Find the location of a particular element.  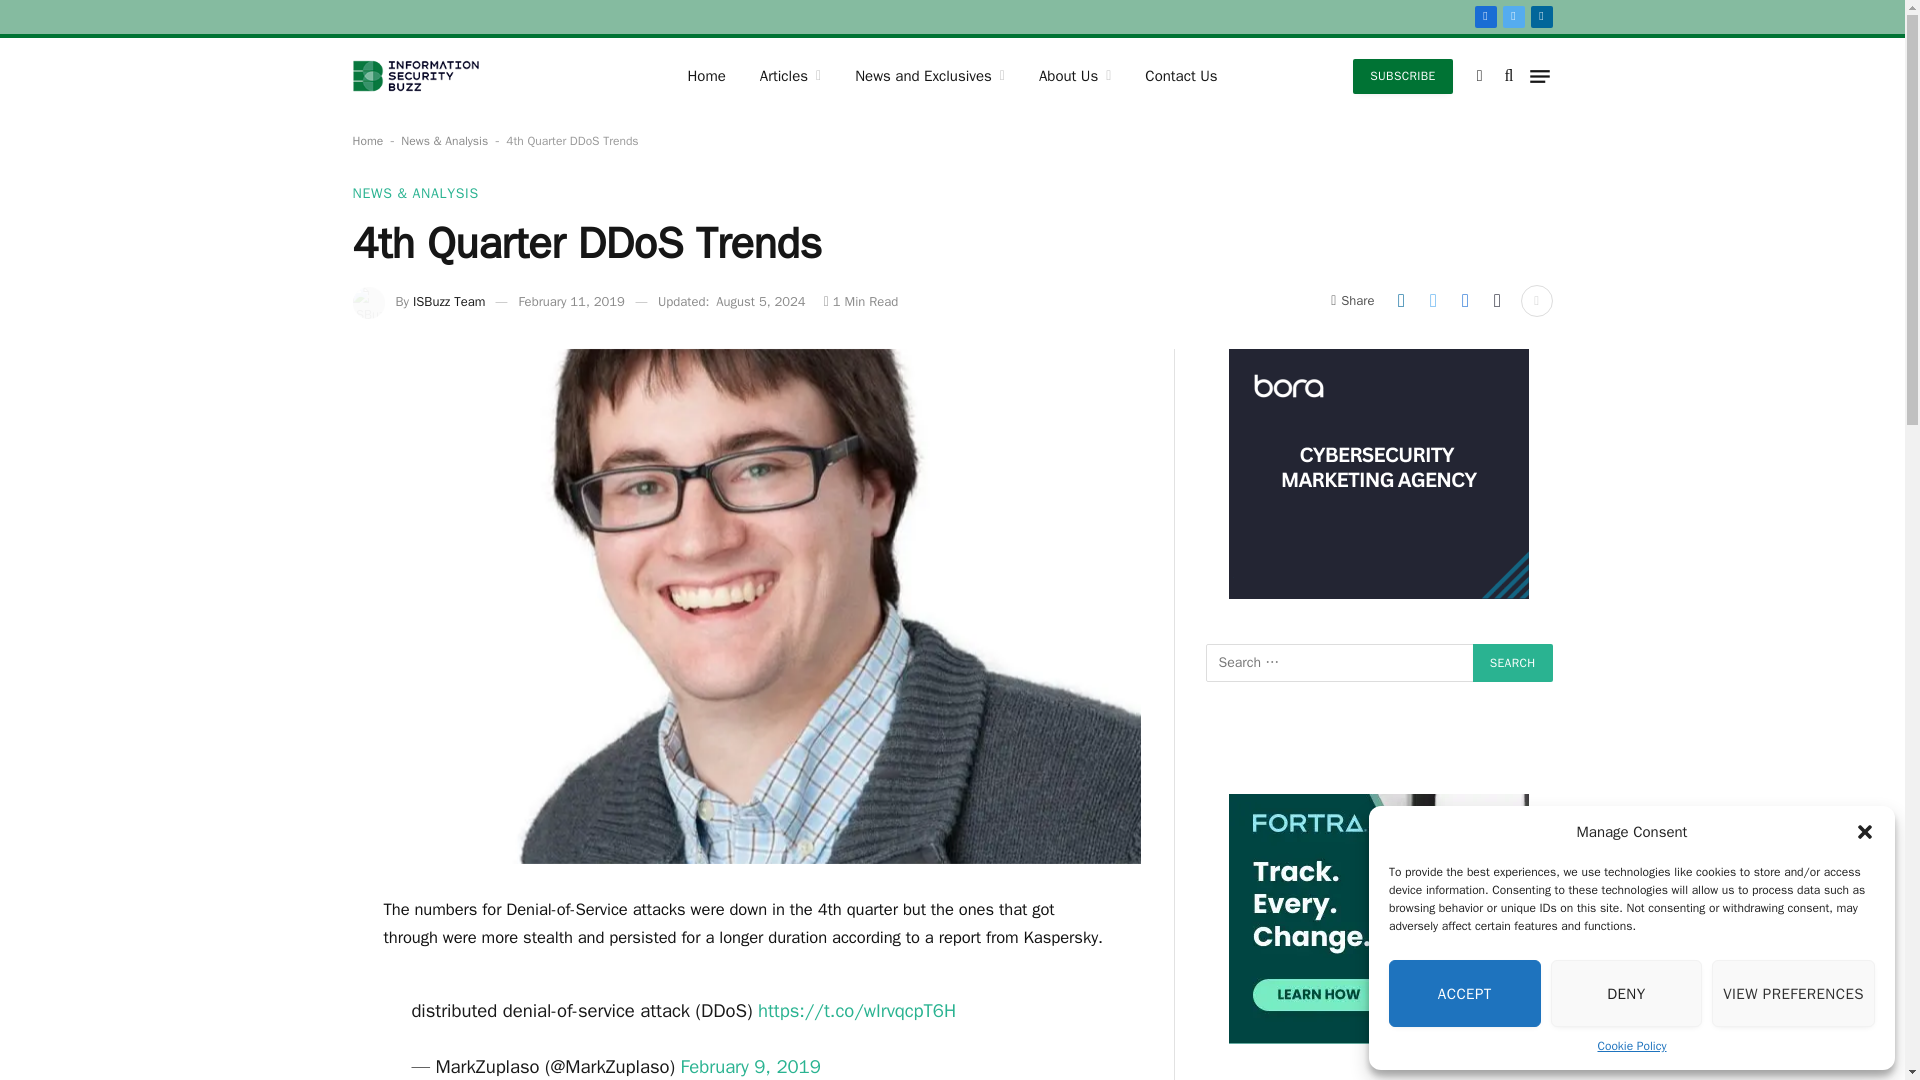

Switch to Dark Design - easier on eyes. is located at coordinates (1480, 76).